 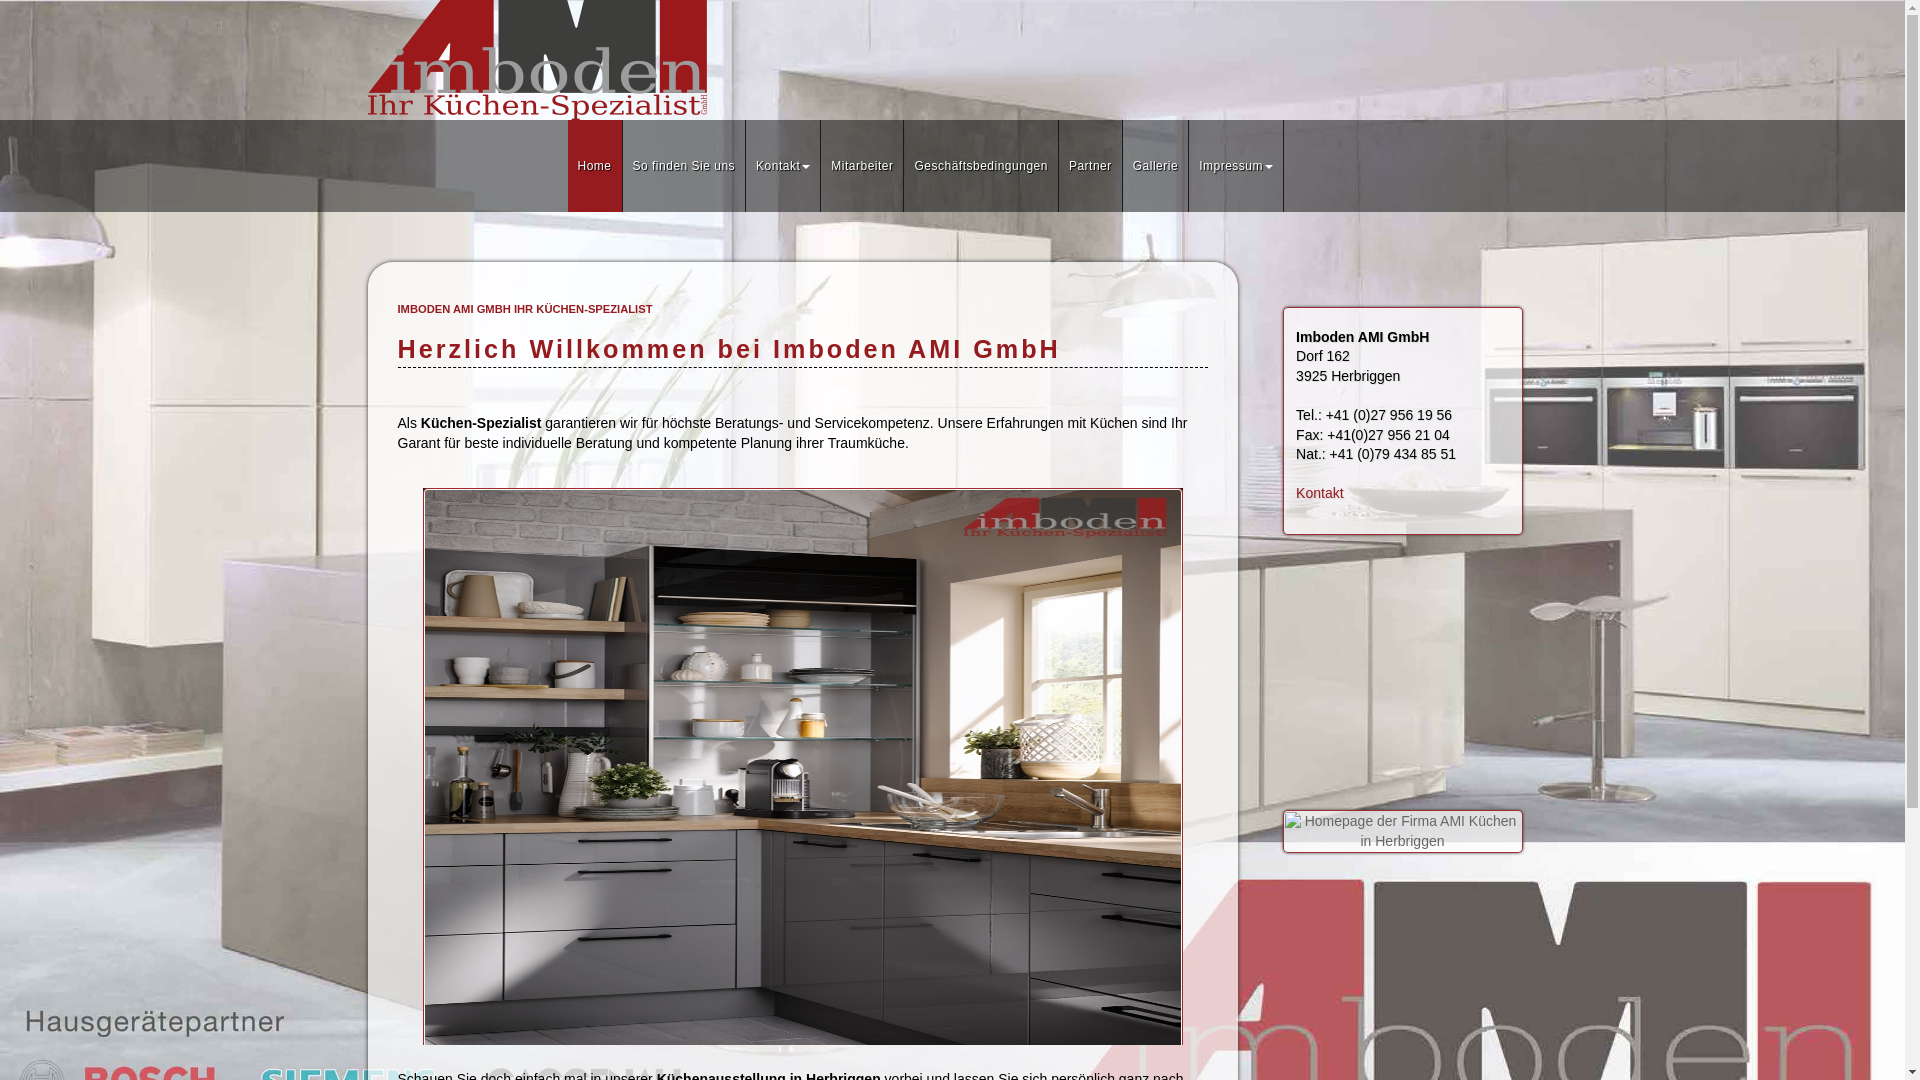 What do you see at coordinates (1156, 166) in the screenshot?
I see `Gallerie` at bounding box center [1156, 166].